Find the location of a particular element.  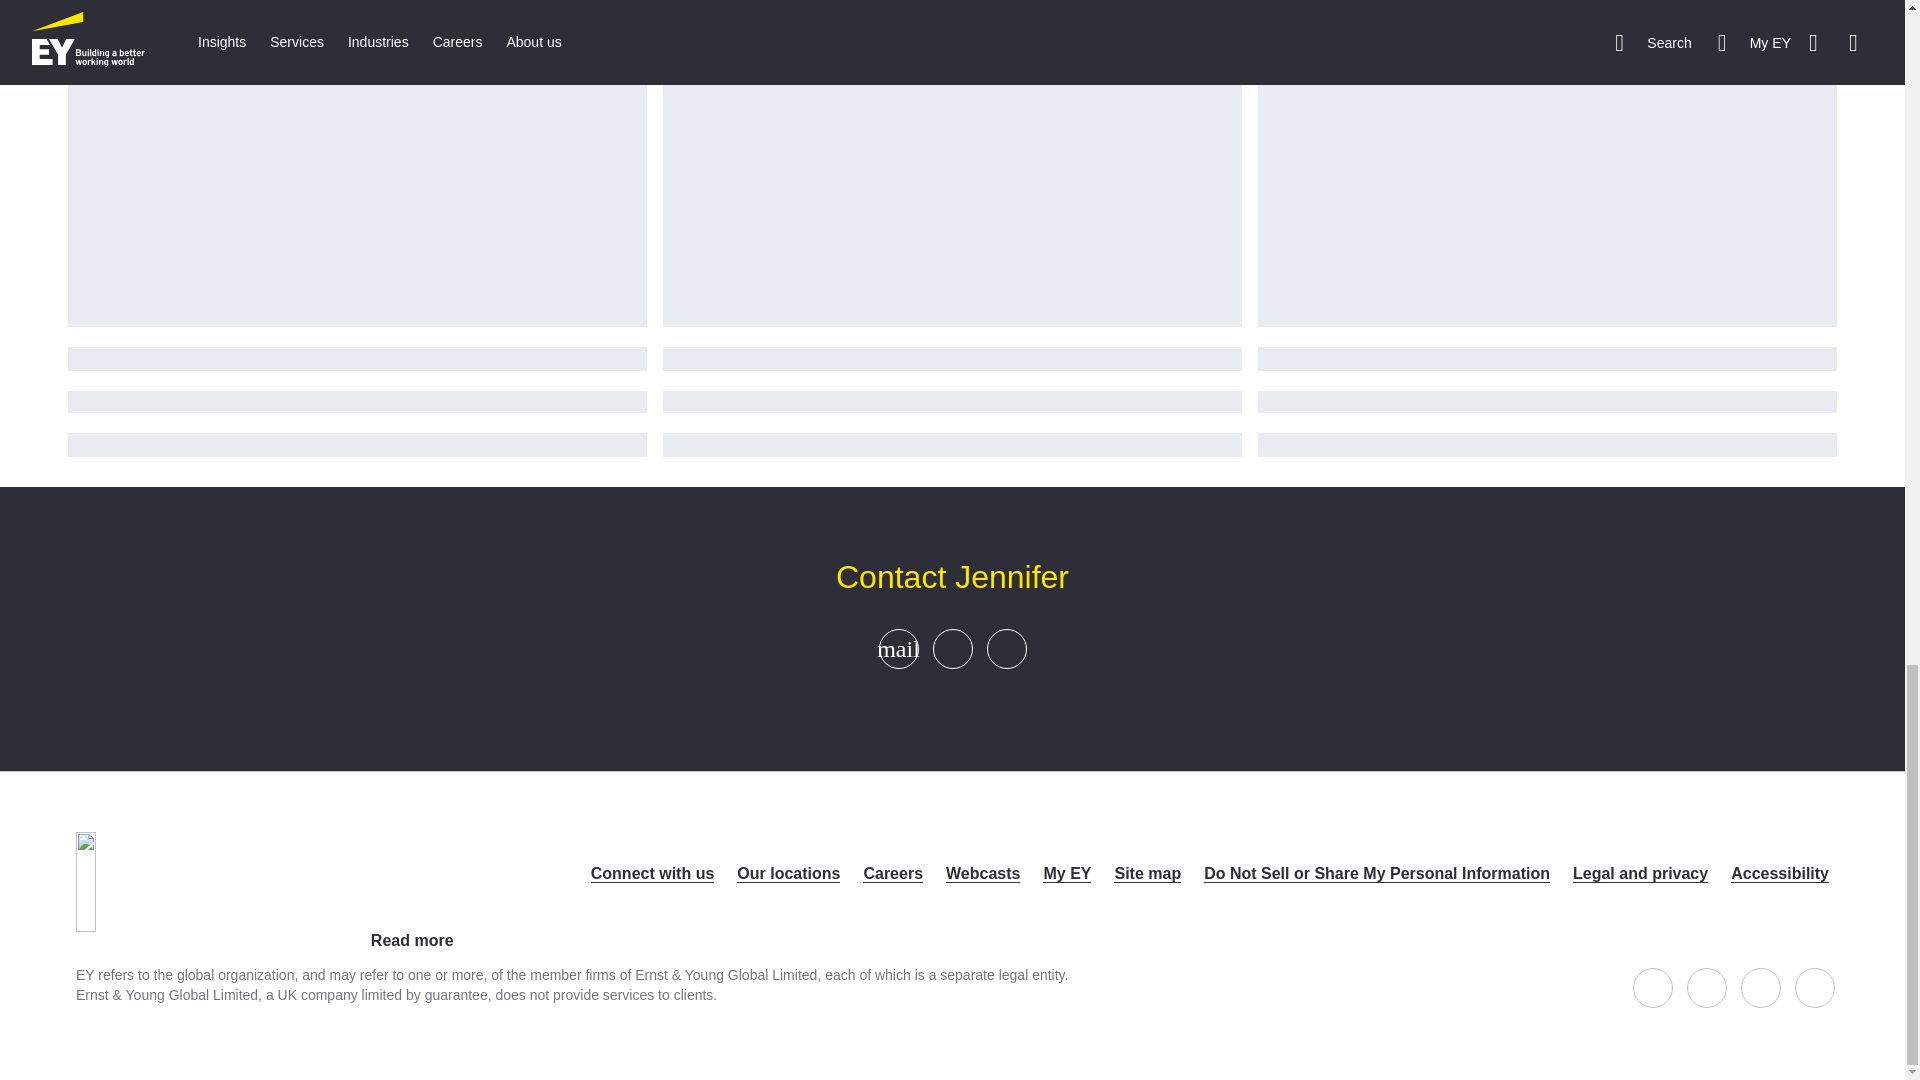

Send e-mail to Jennifer Leitsch is located at coordinates (898, 648).